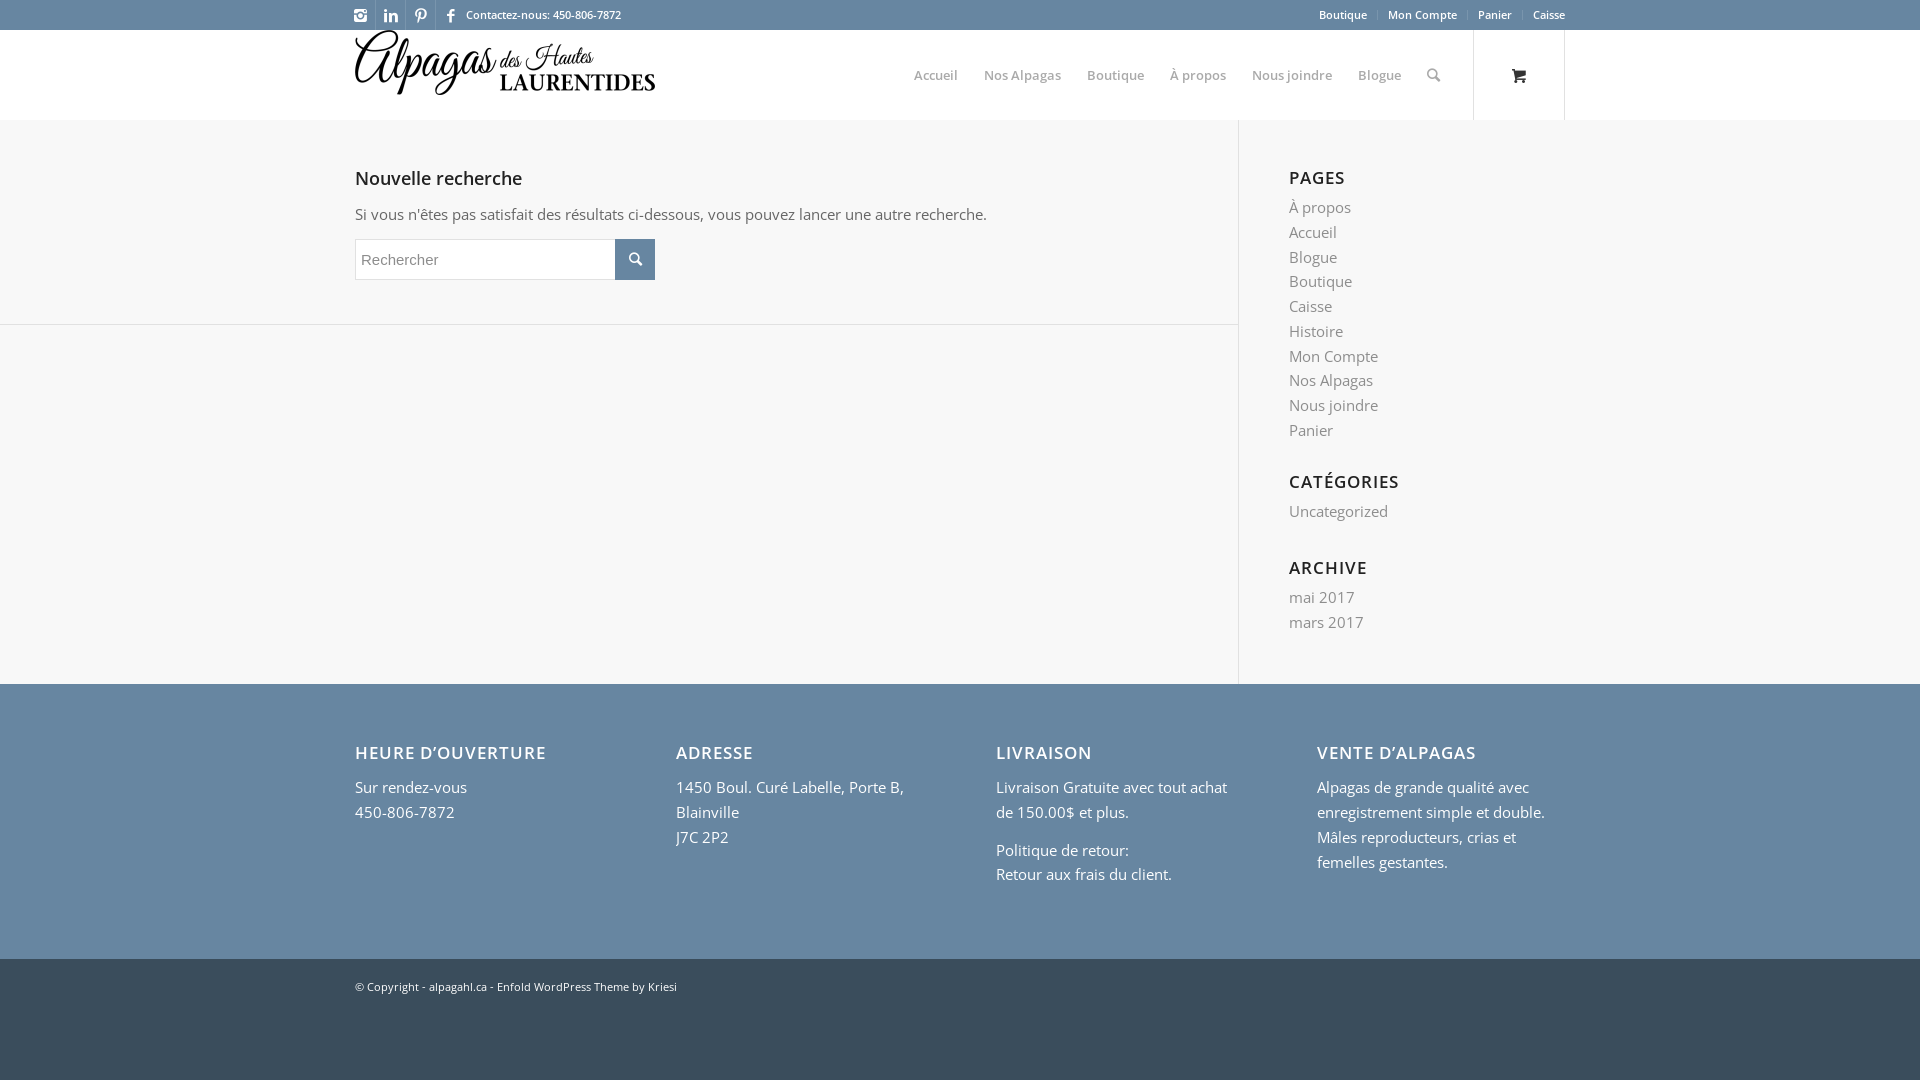 The image size is (1920, 1080). What do you see at coordinates (1343, 14) in the screenshot?
I see `Boutique` at bounding box center [1343, 14].